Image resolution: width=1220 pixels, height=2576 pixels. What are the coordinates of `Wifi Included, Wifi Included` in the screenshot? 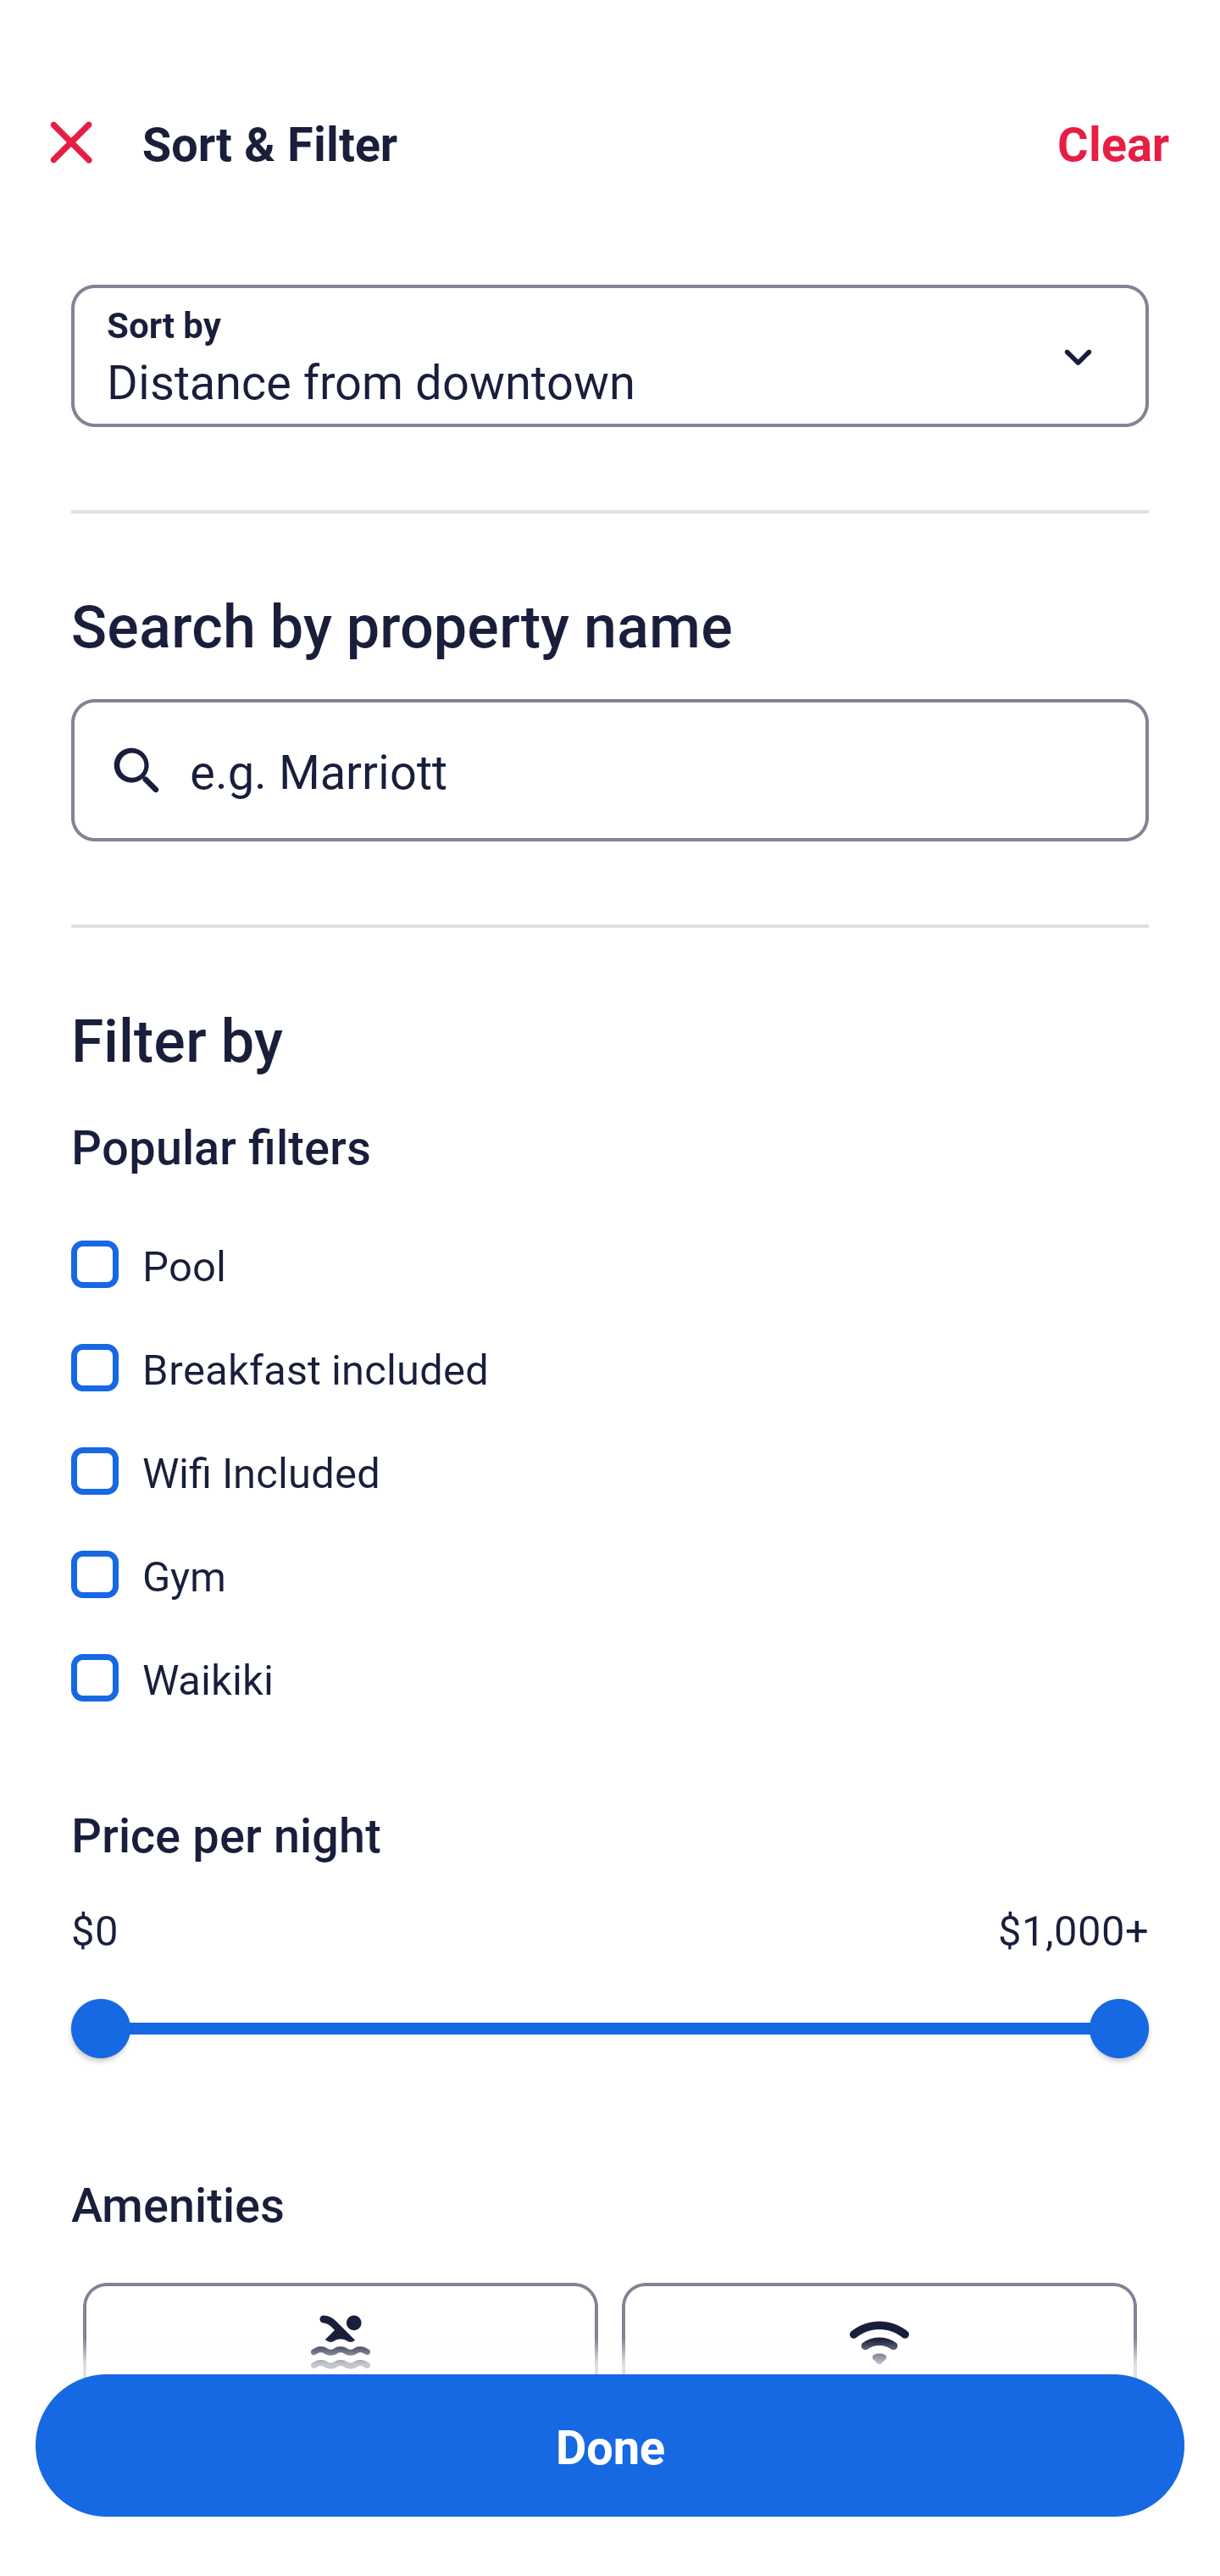 It's located at (610, 1452).